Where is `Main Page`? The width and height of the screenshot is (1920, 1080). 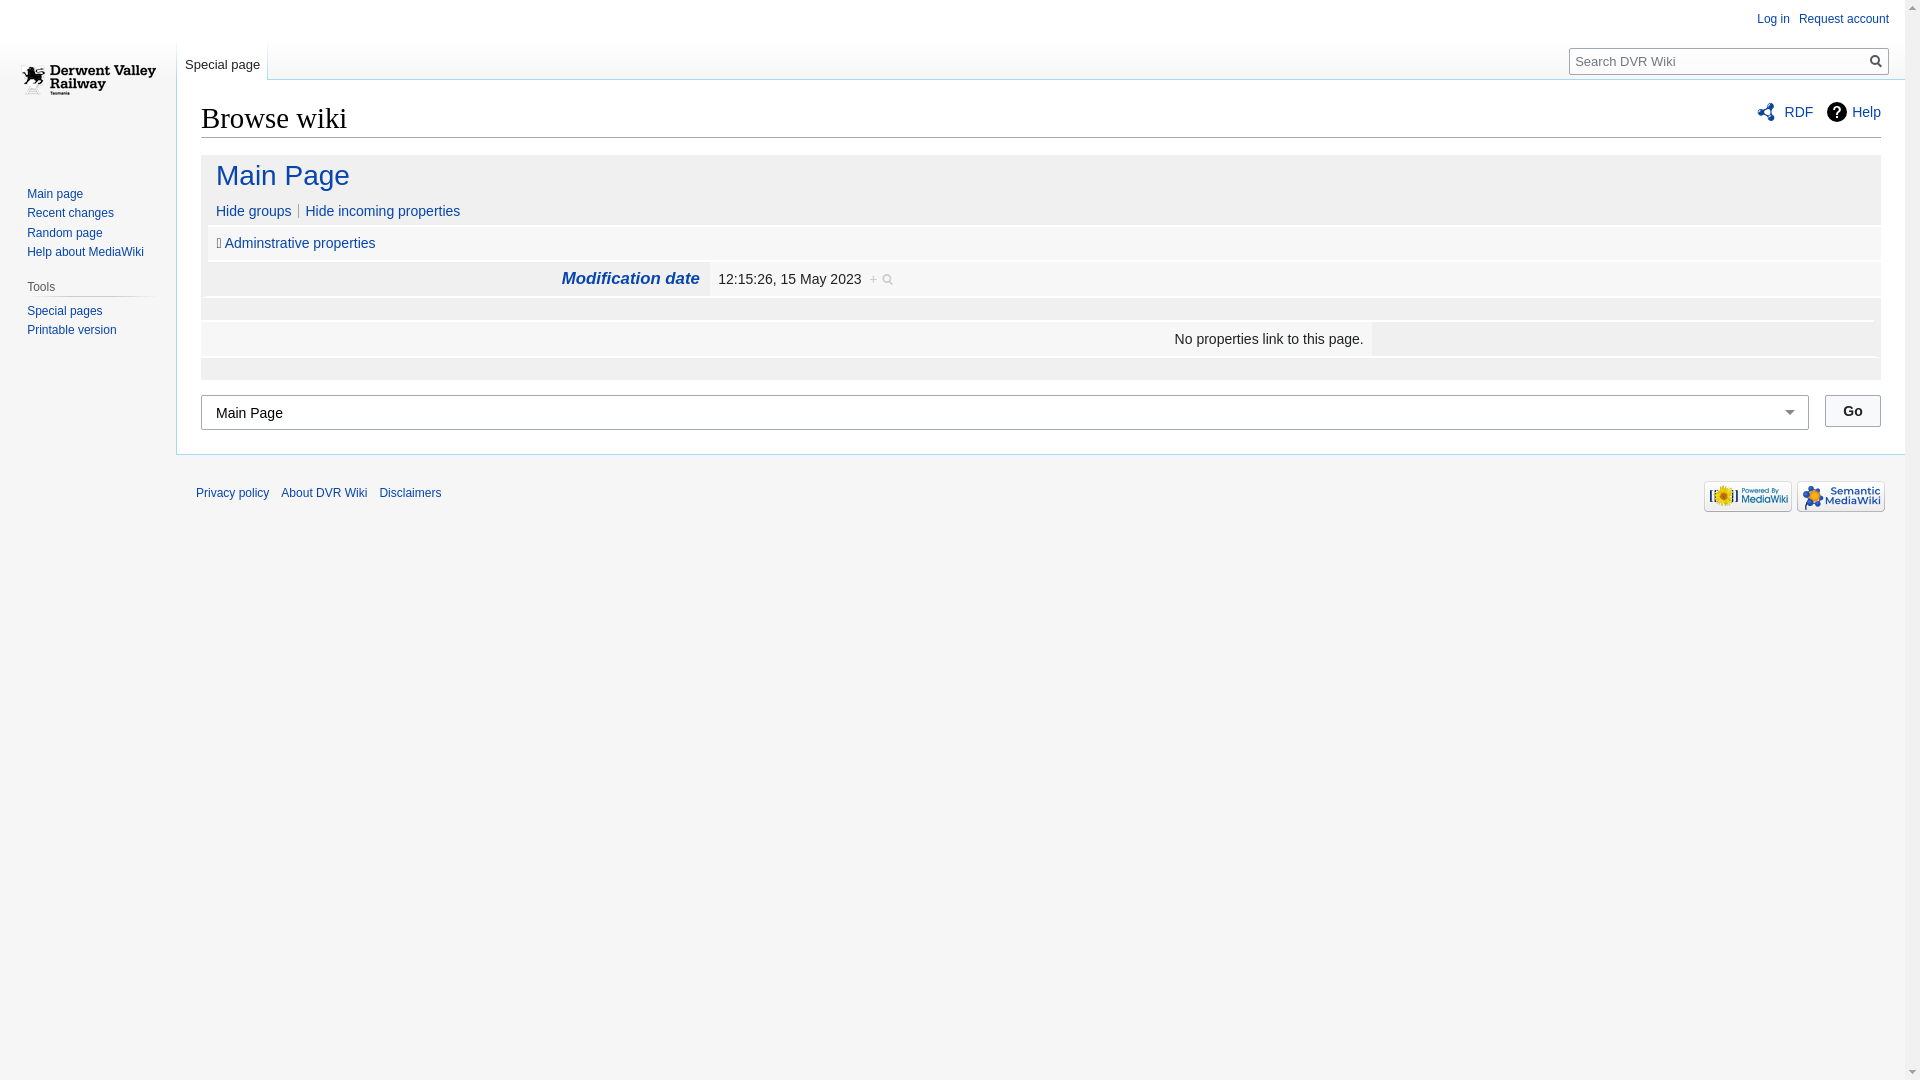
Main Page is located at coordinates (279, 176).